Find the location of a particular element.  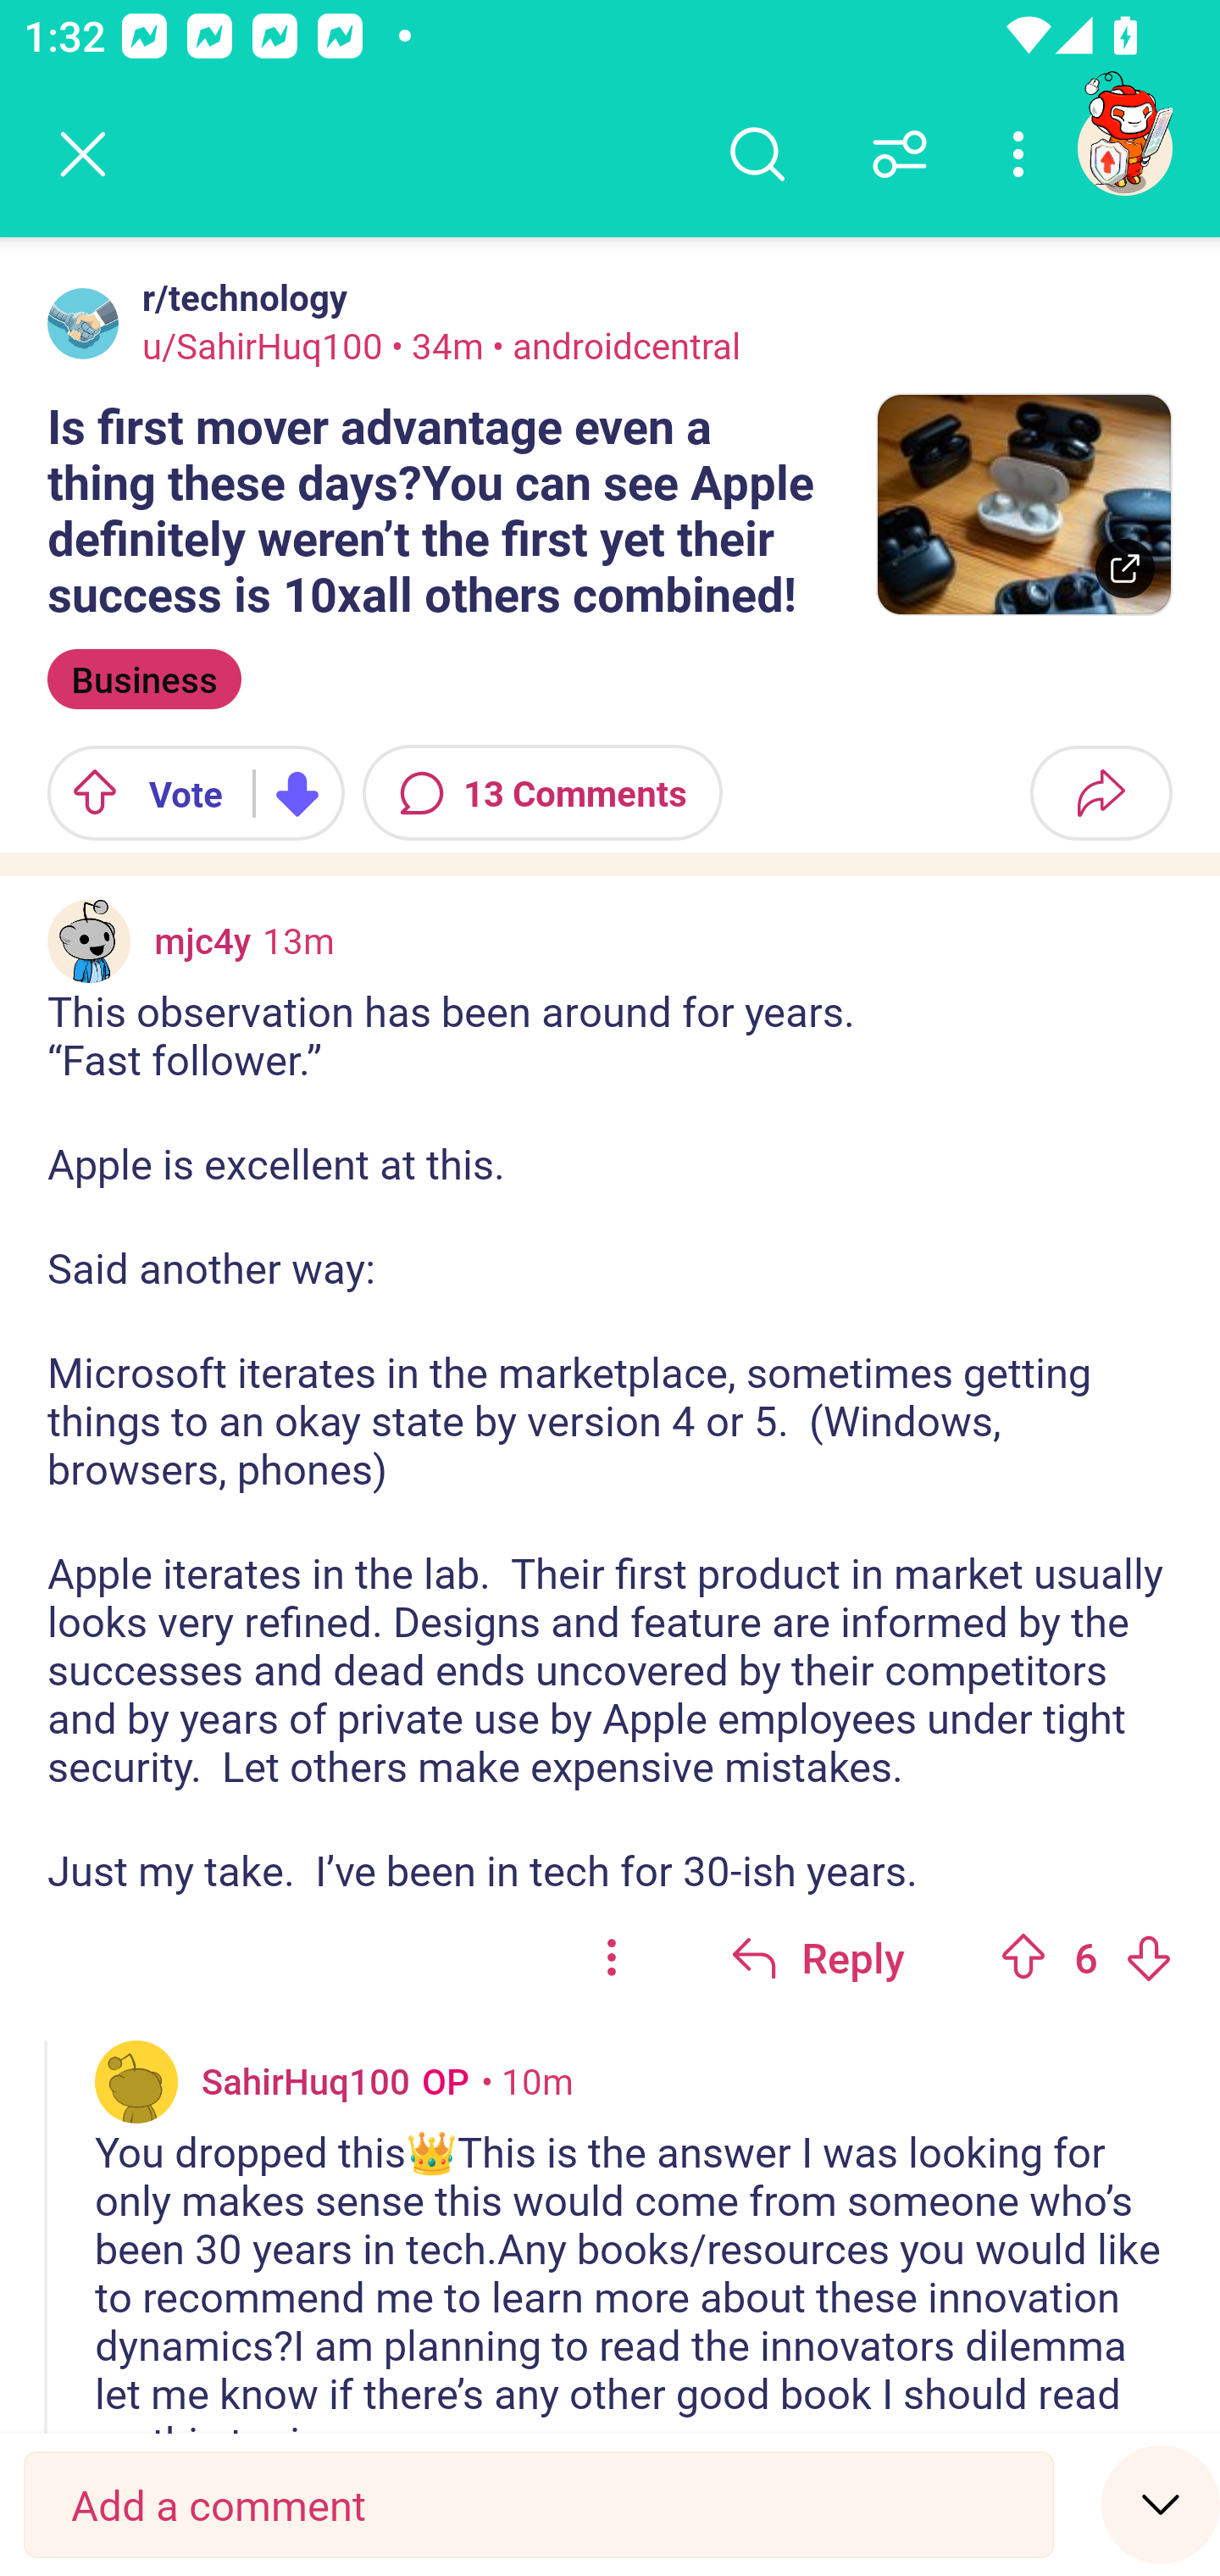

Share is located at coordinates (1101, 793).